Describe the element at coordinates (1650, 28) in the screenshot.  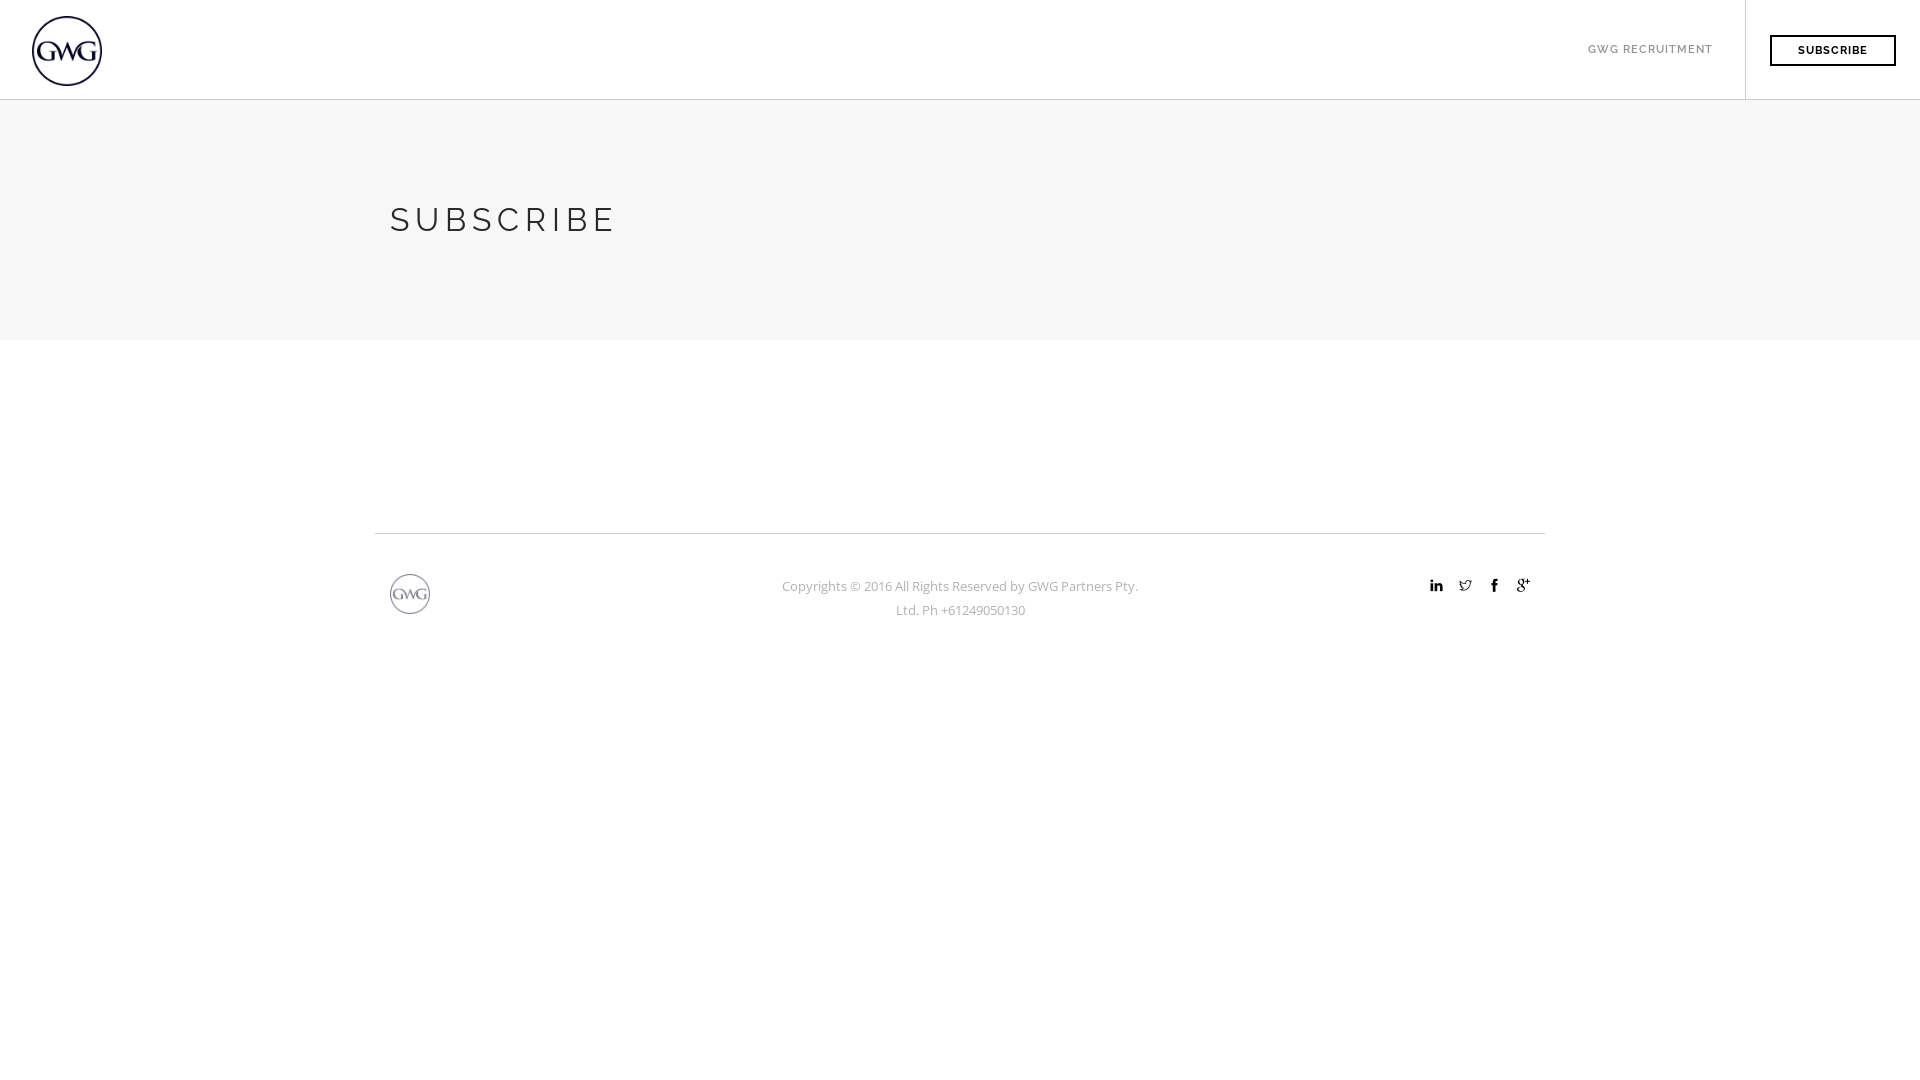
I see `GWG RECRUITMENT` at that location.